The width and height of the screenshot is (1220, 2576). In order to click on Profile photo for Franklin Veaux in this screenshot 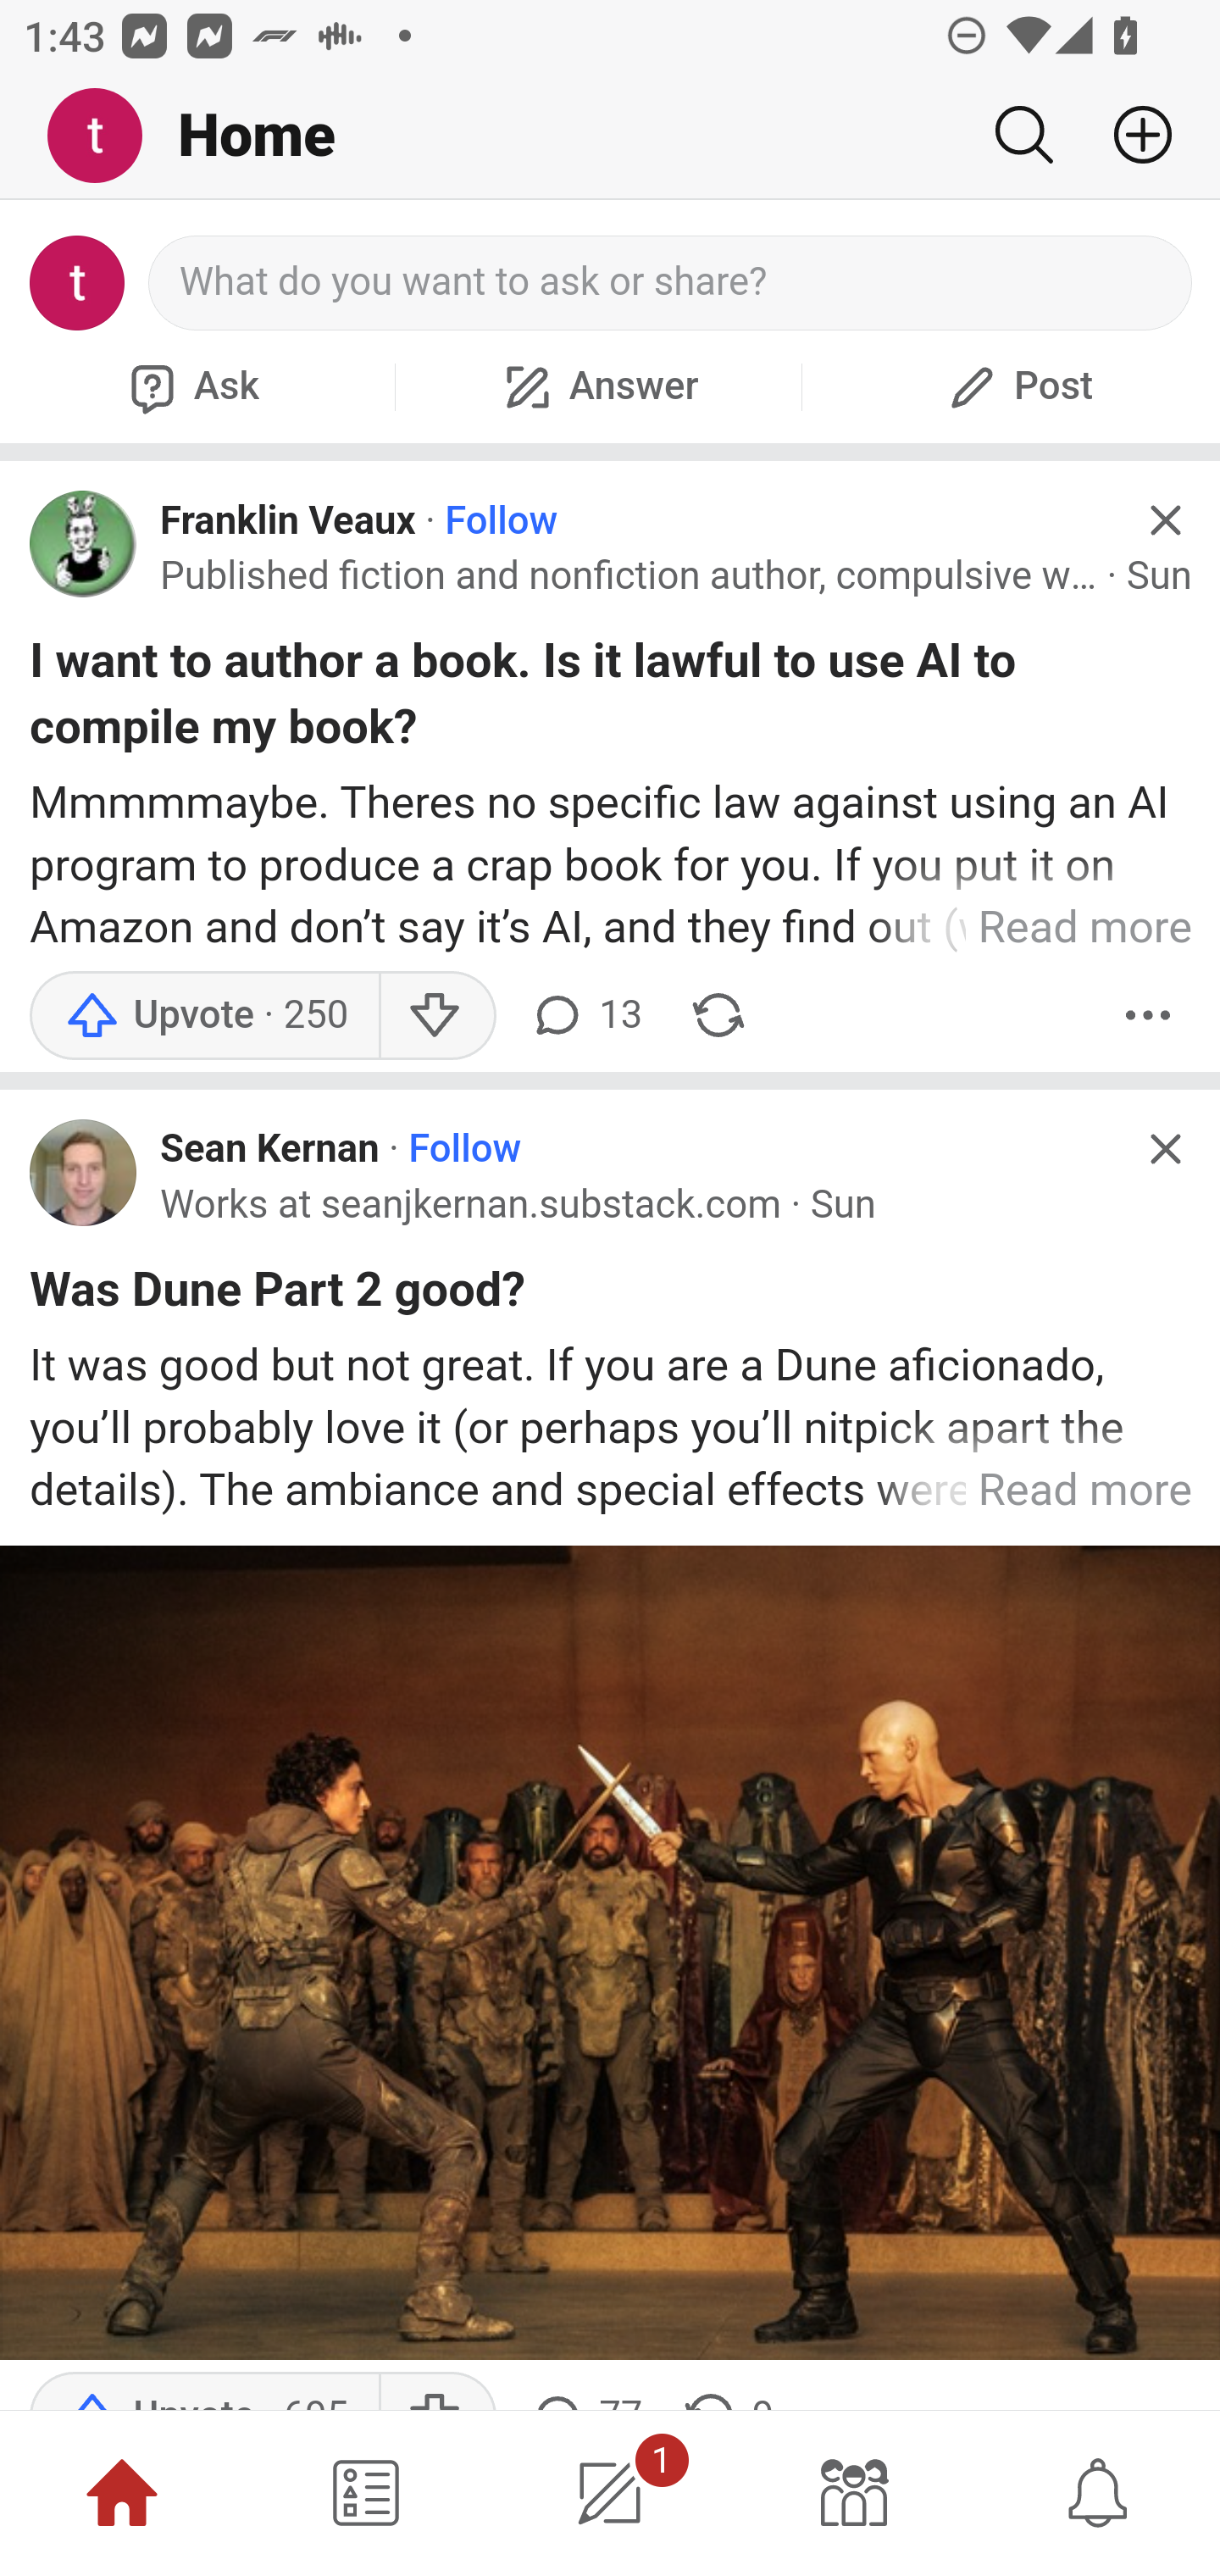, I will do `click(84, 543)`.